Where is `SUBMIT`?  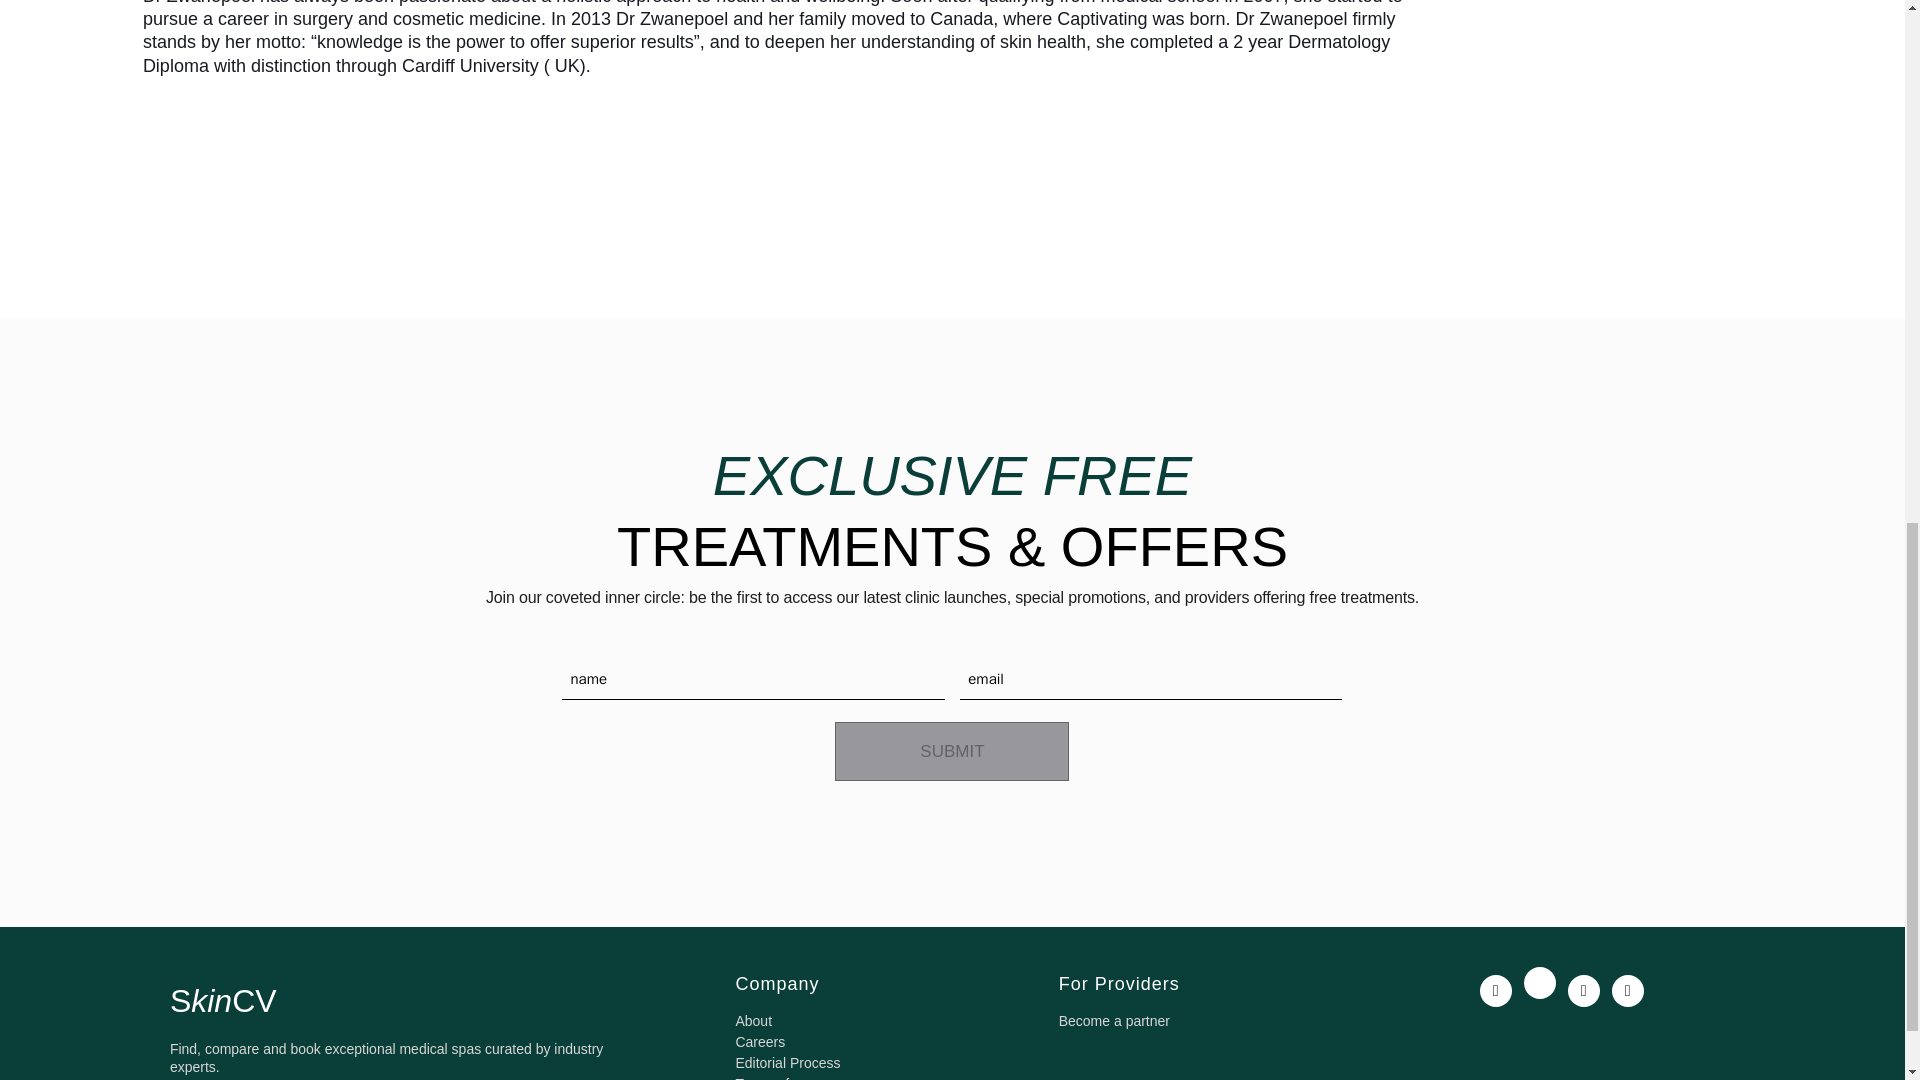 SUBMIT is located at coordinates (952, 752).